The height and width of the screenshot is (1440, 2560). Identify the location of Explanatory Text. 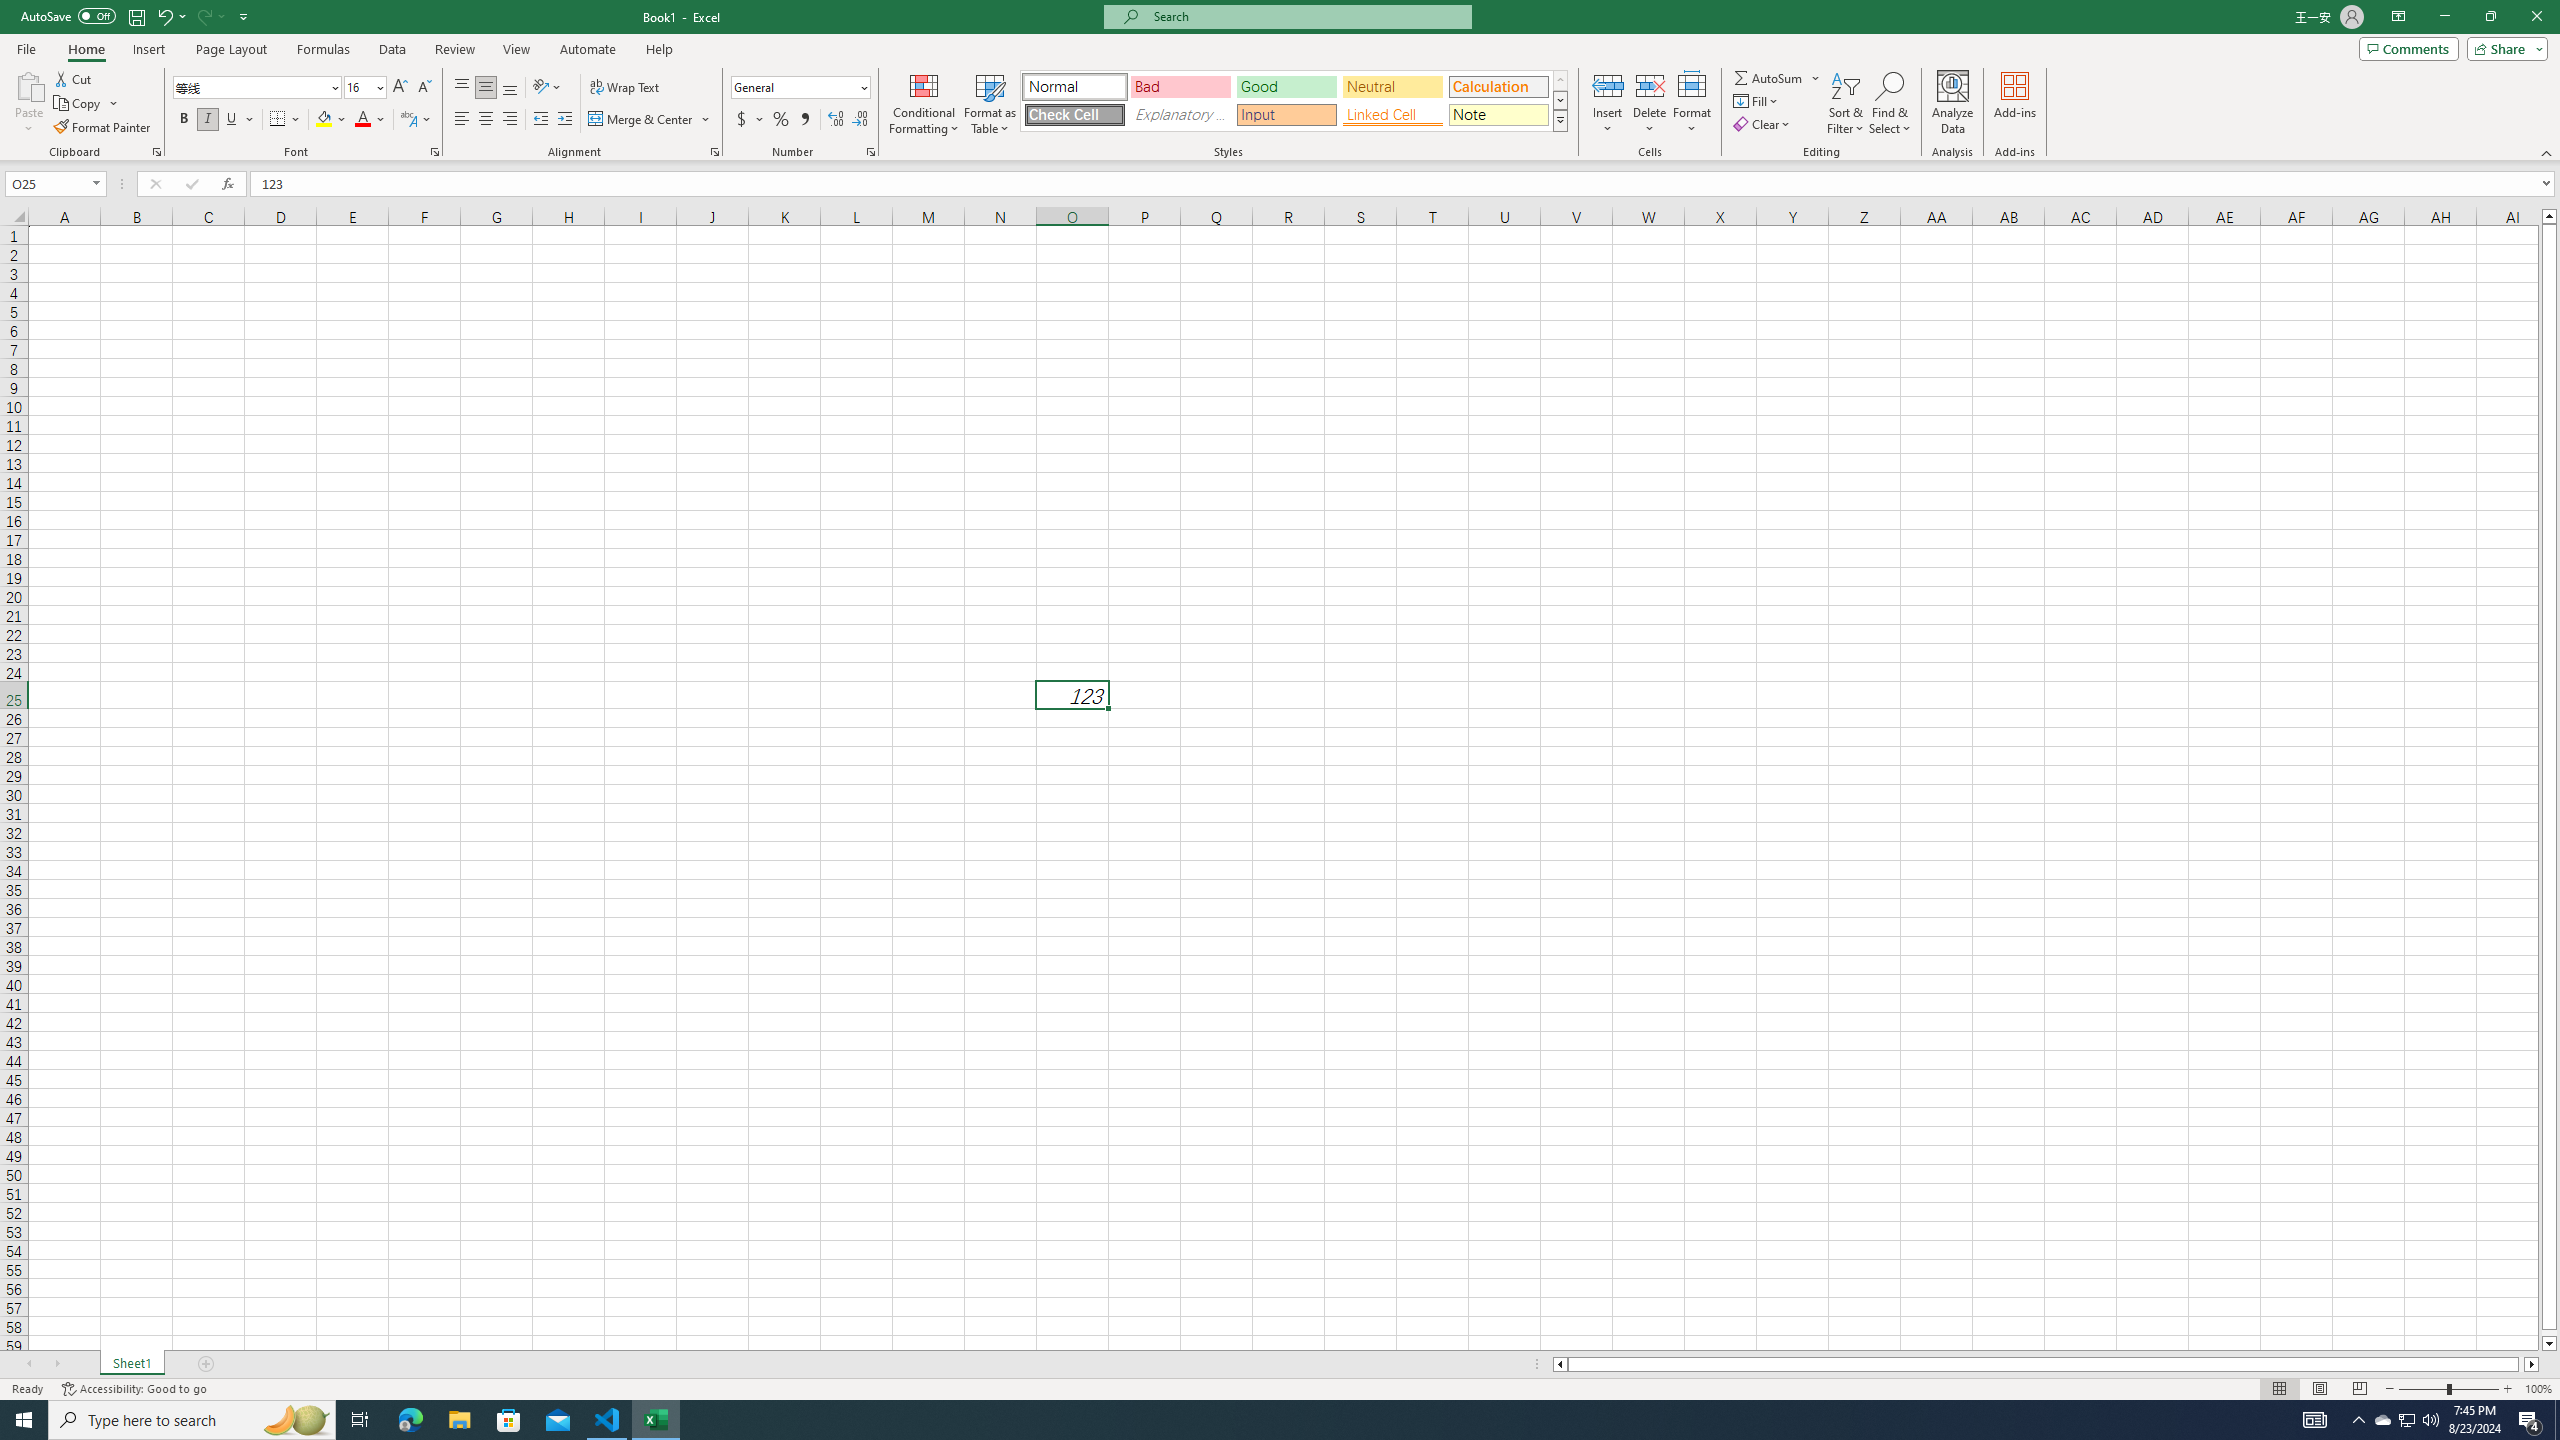
(1180, 114).